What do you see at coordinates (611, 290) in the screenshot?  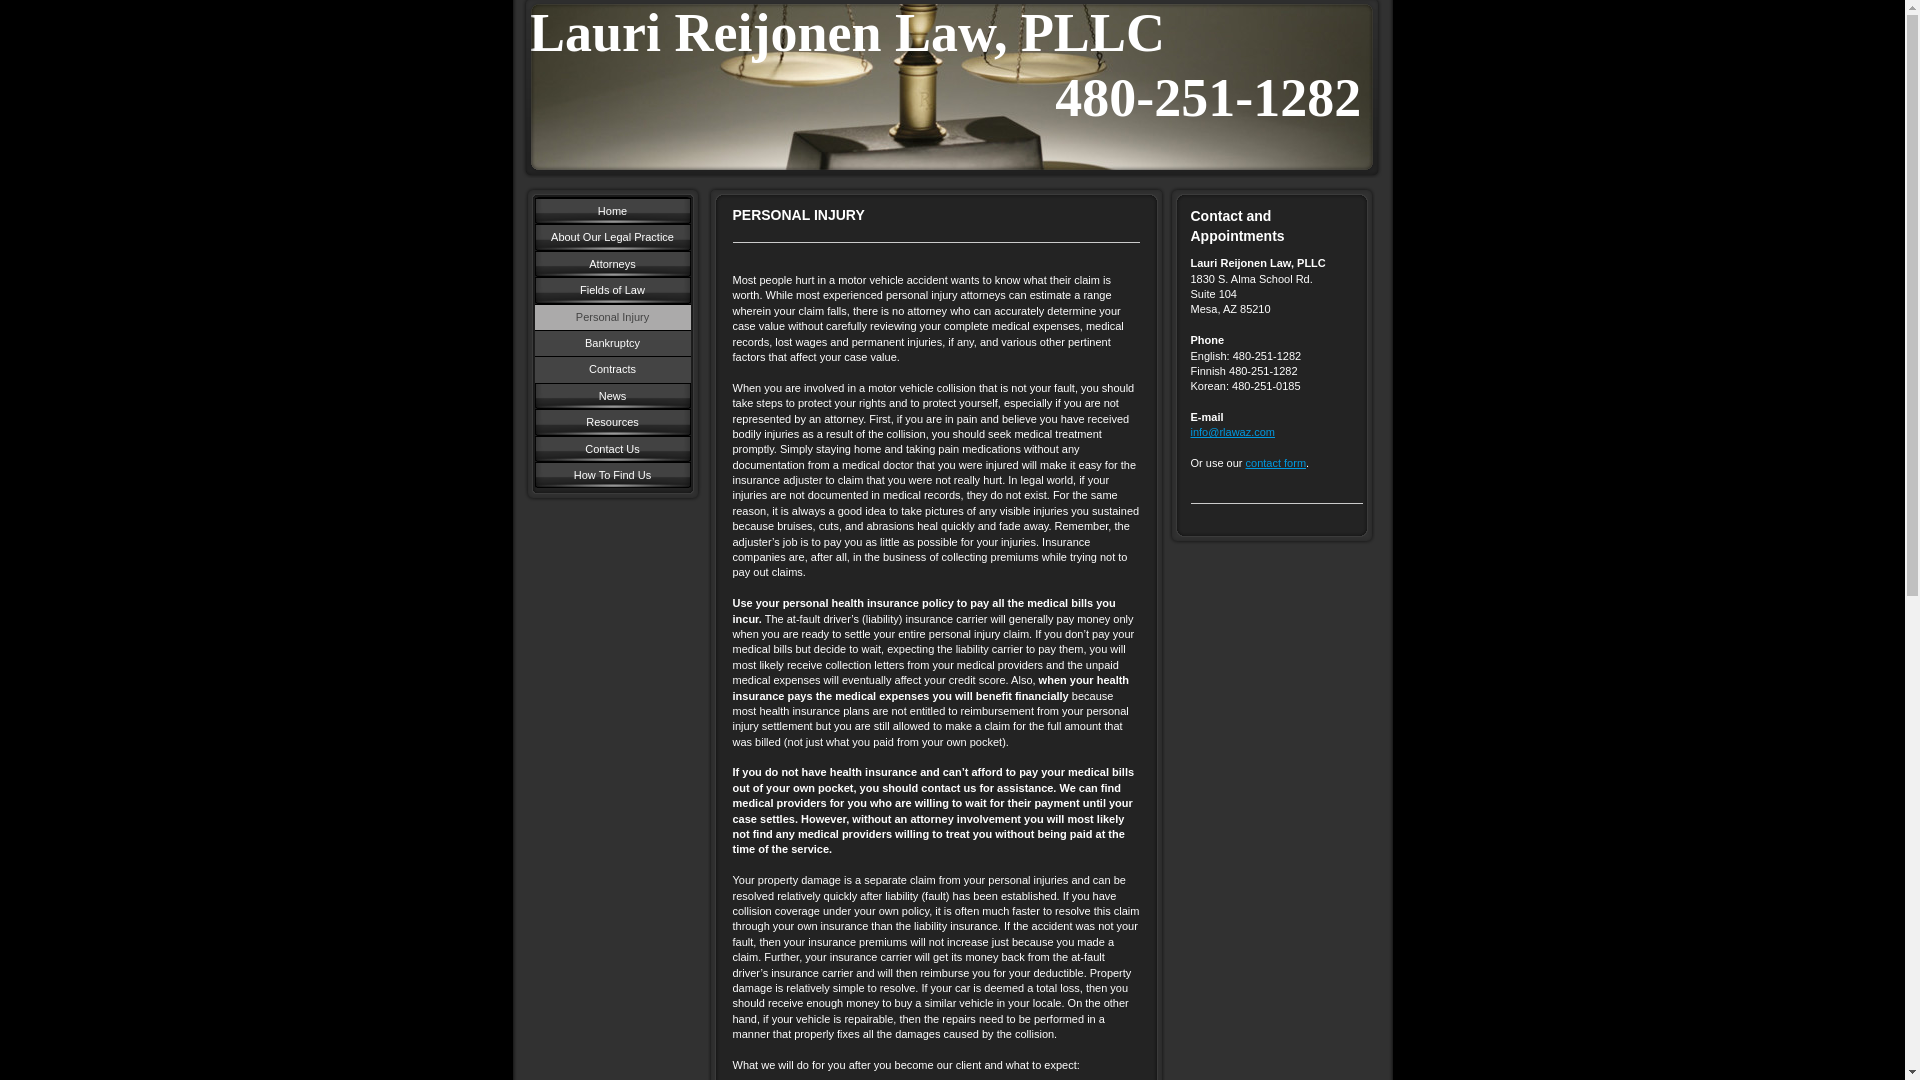 I see `Fields of Law` at bounding box center [611, 290].